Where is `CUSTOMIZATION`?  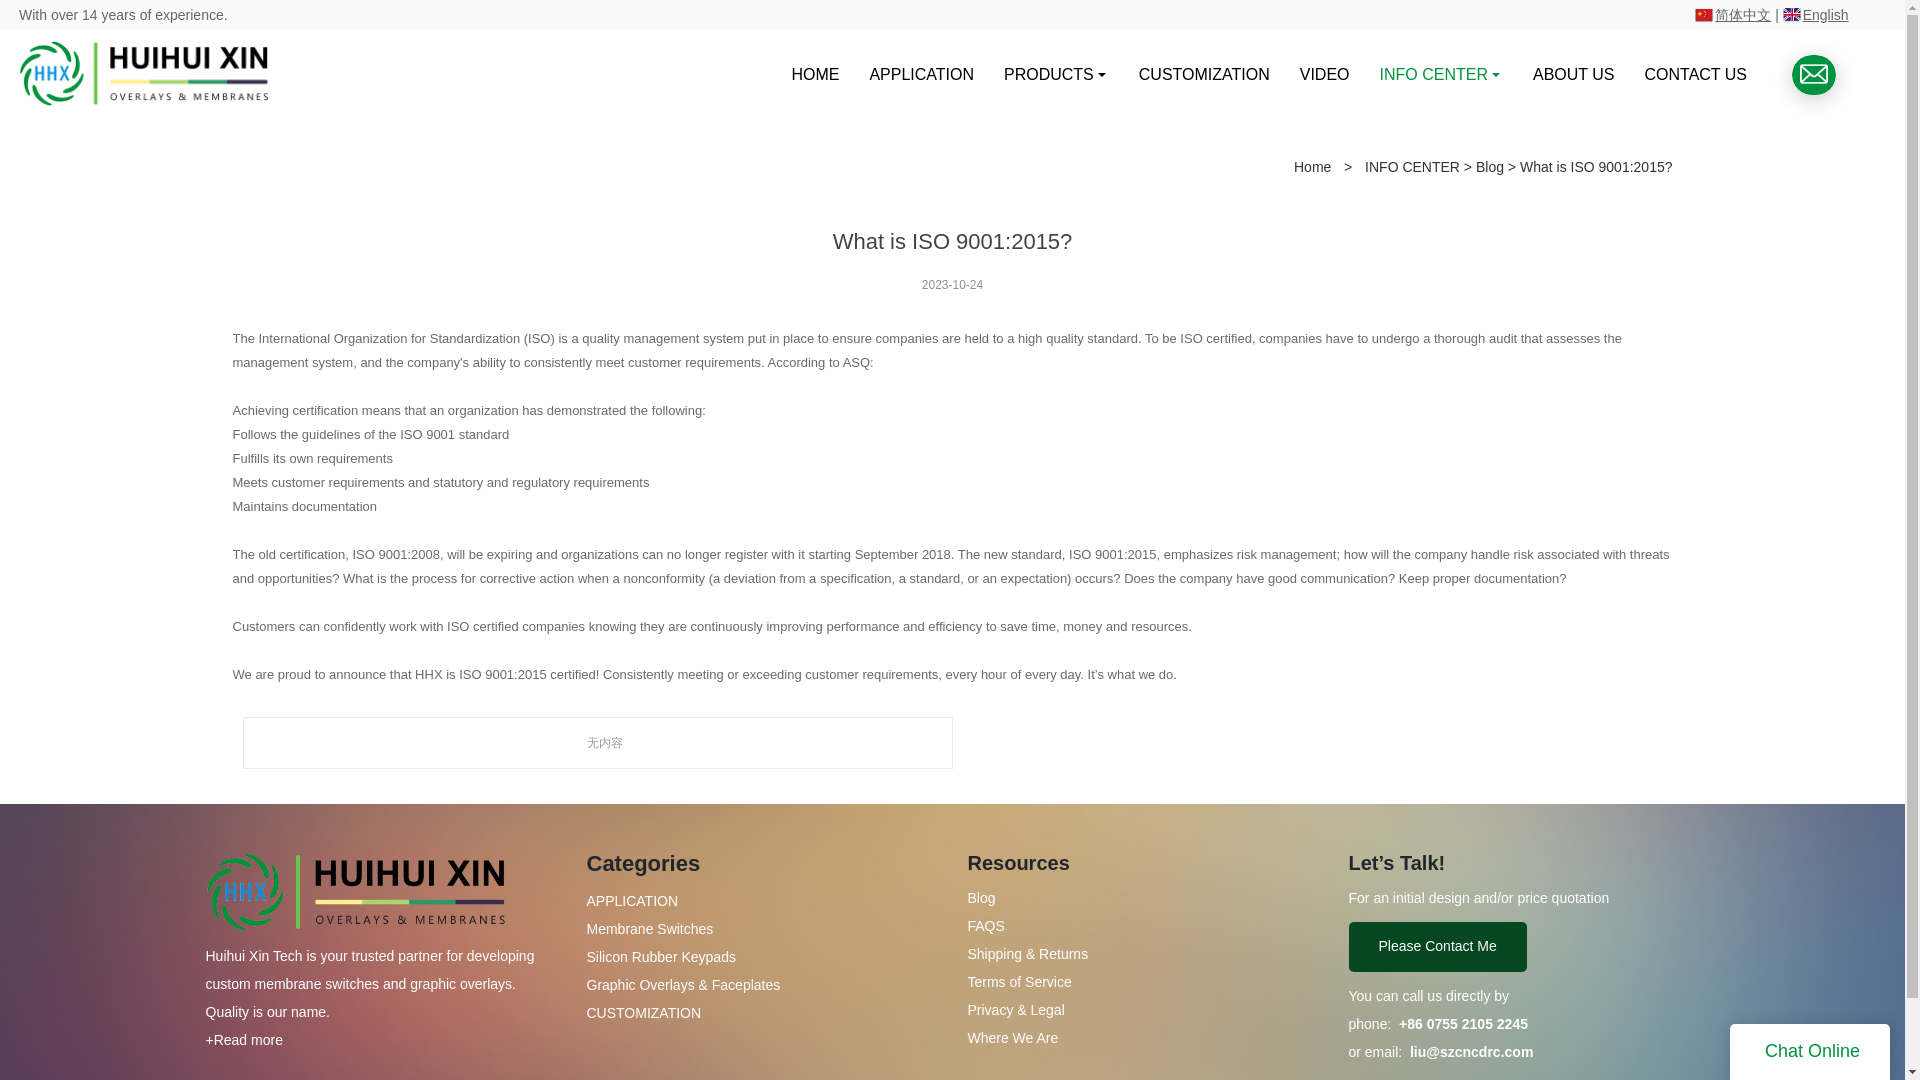
CUSTOMIZATION is located at coordinates (1204, 74).